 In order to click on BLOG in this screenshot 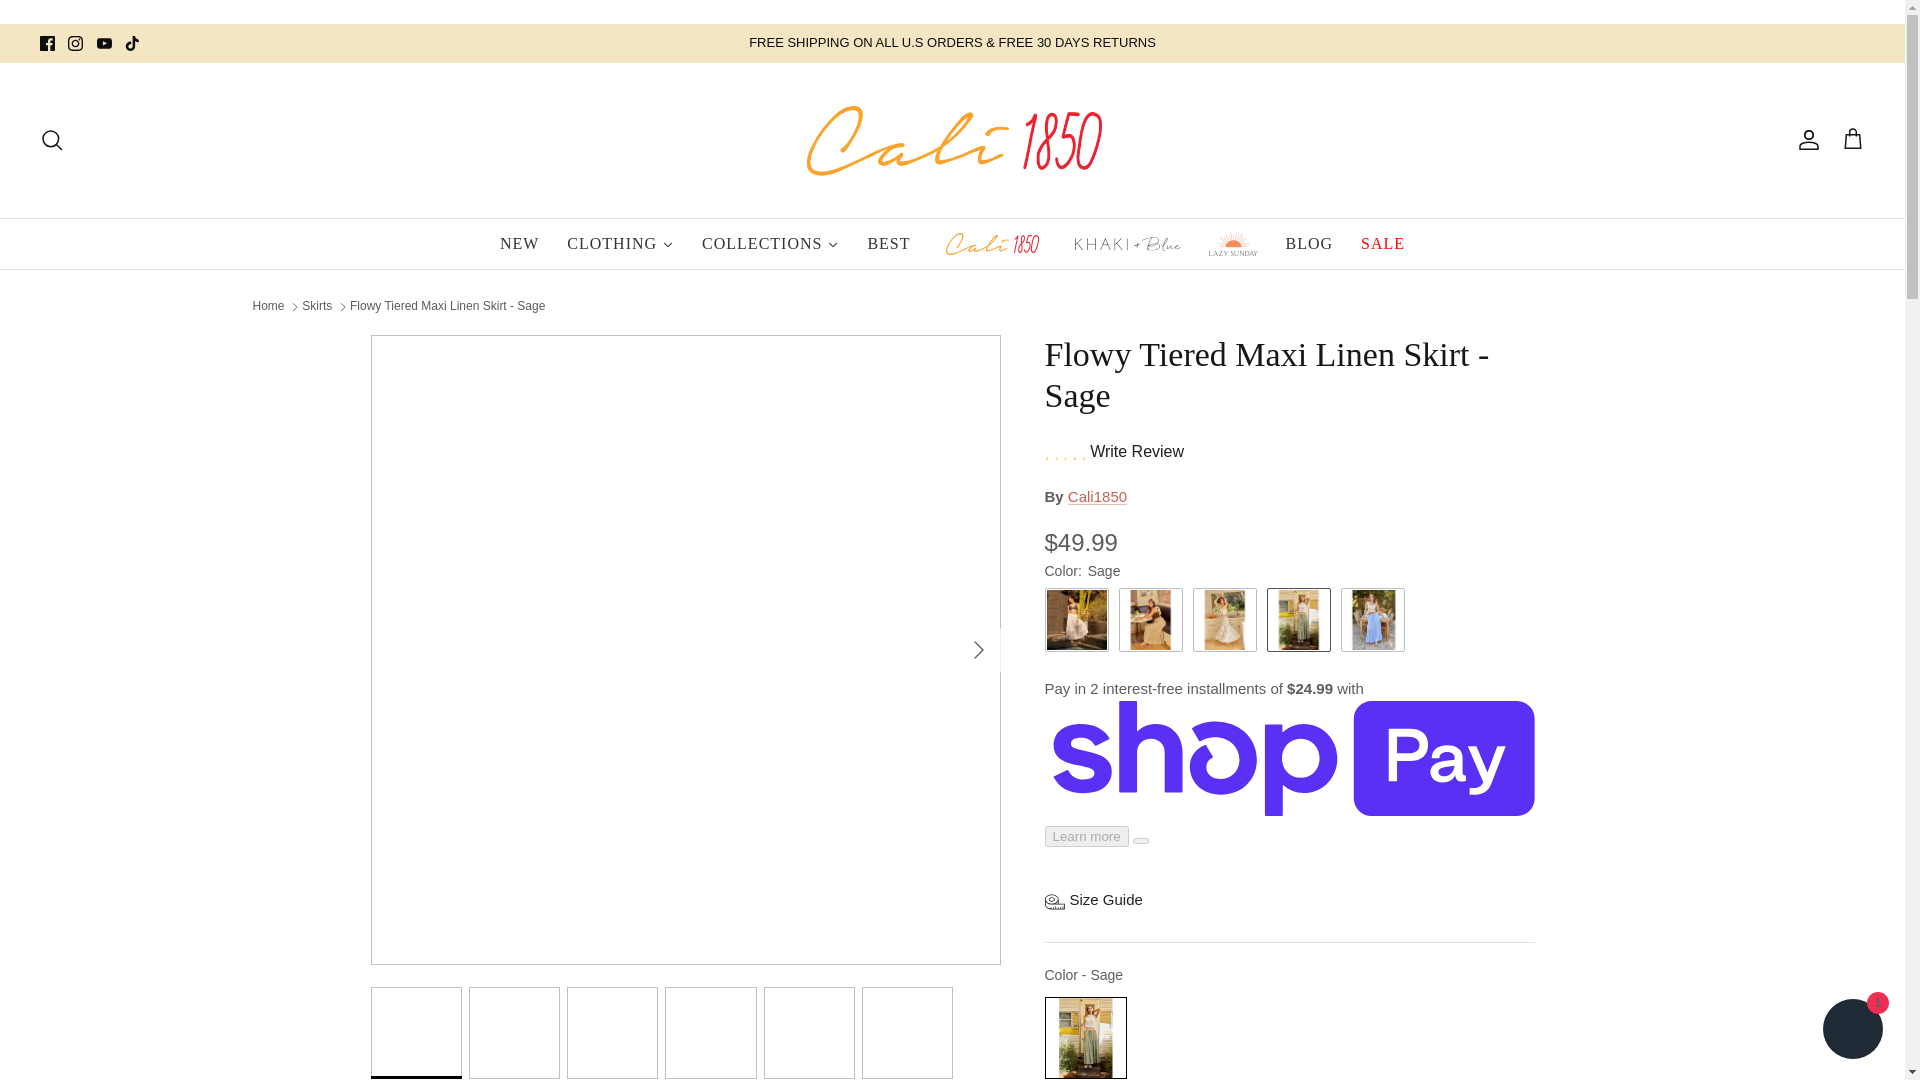, I will do `click(1309, 244)`.